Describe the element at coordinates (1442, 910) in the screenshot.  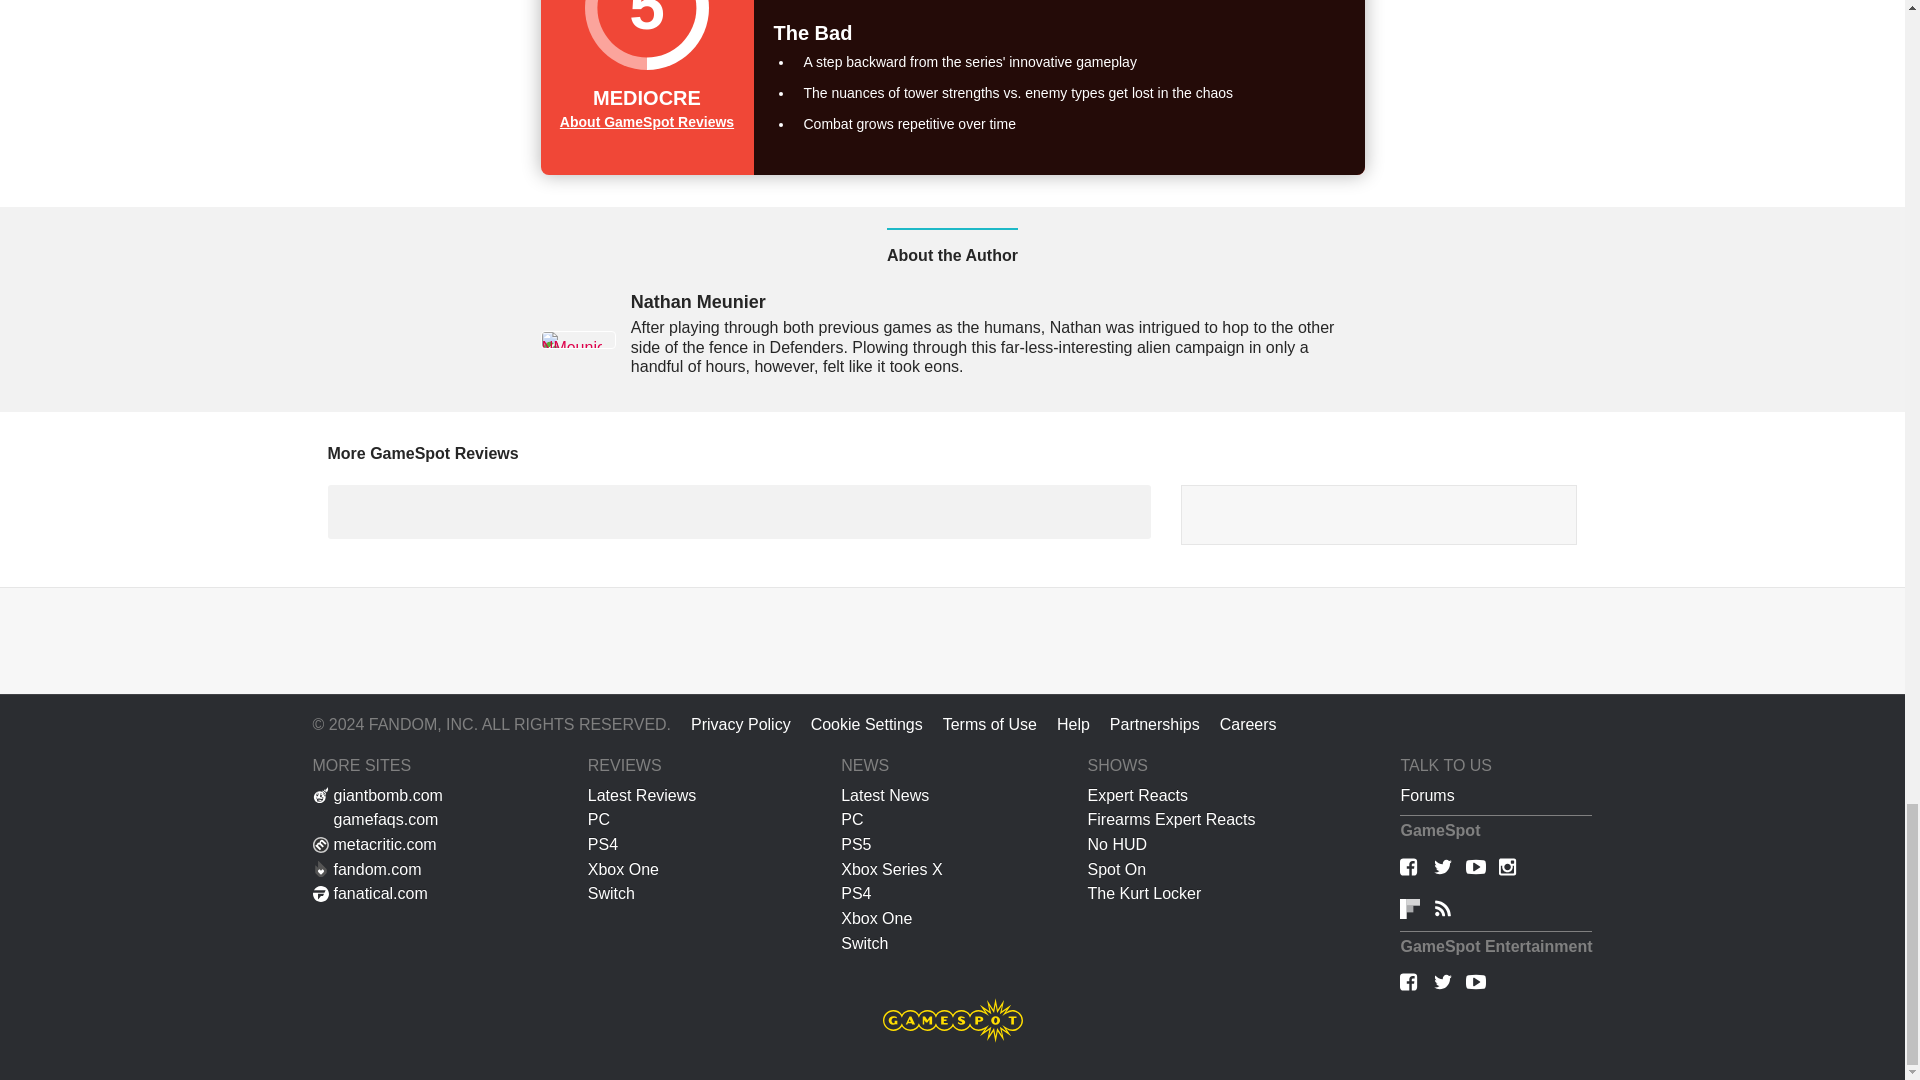
I see `RSS Feeds` at that location.